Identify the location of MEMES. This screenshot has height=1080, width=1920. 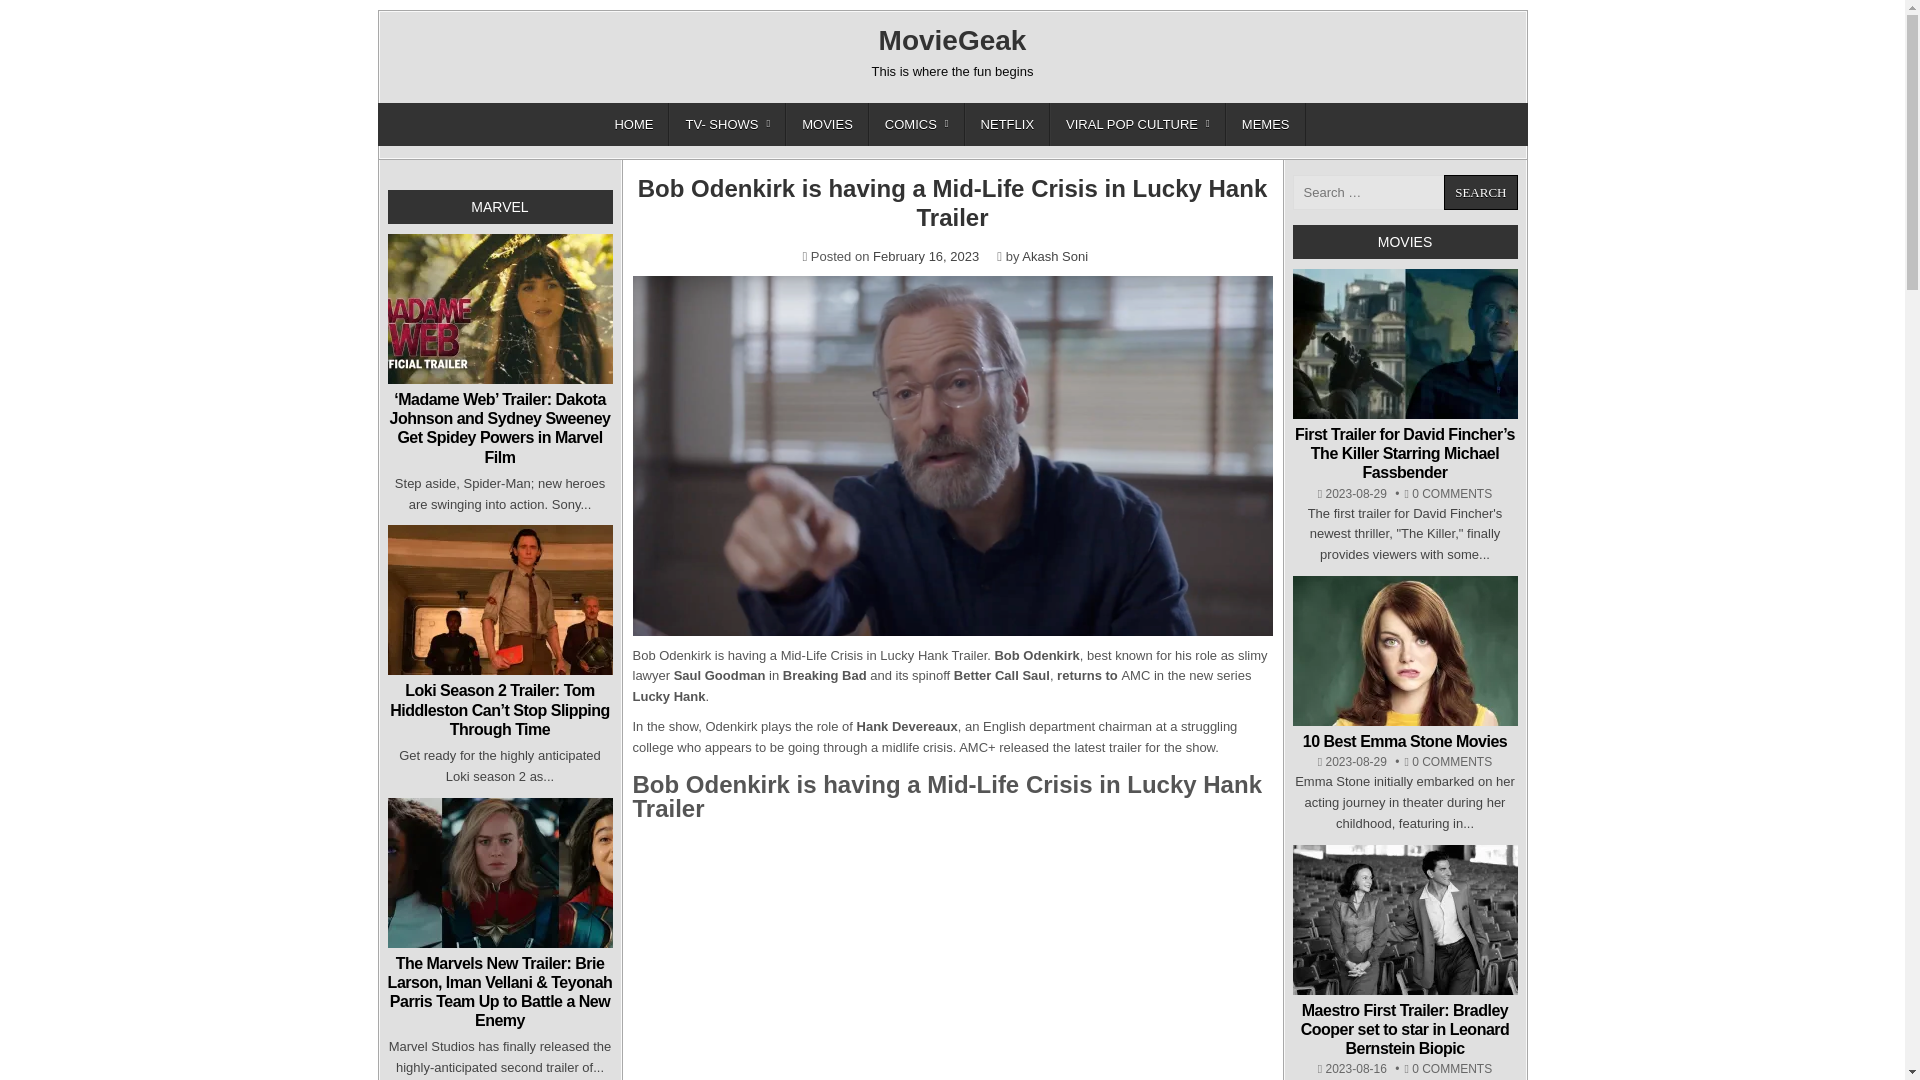
(1266, 124).